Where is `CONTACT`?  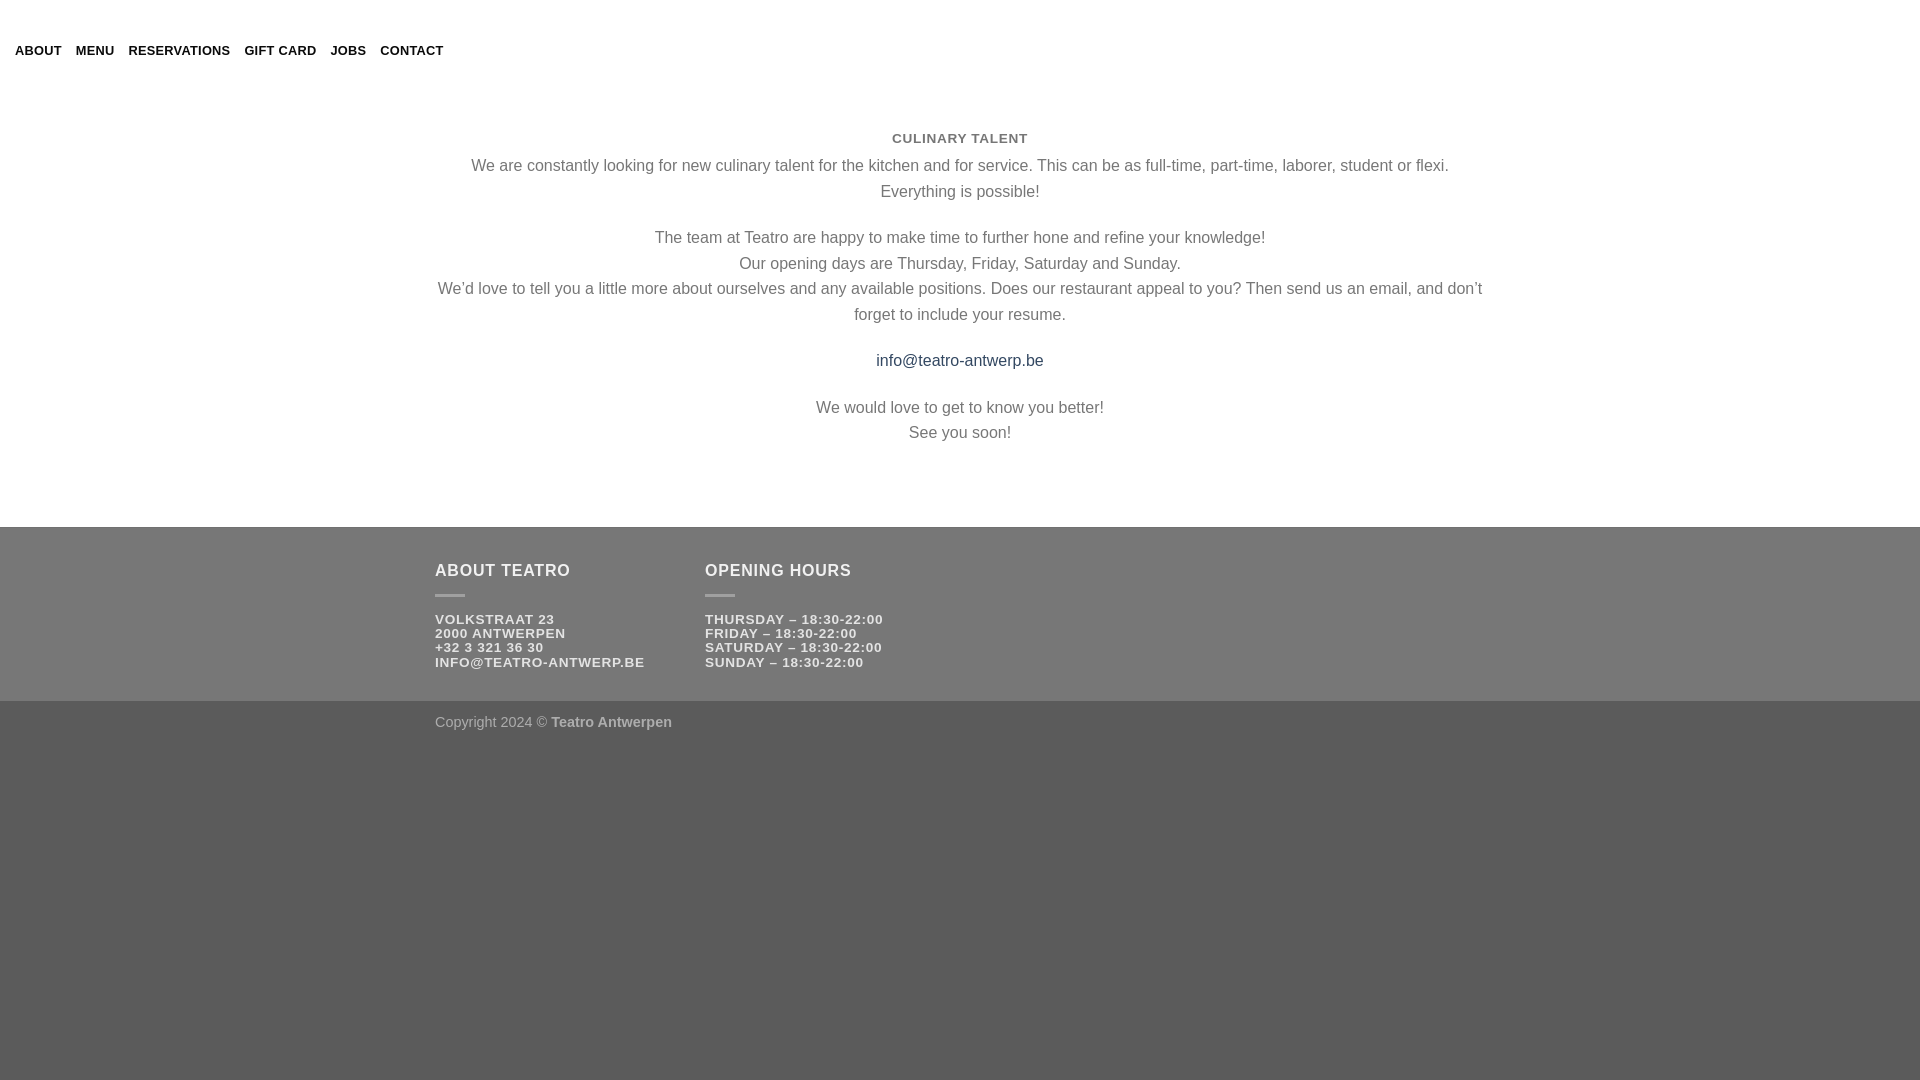
CONTACT is located at coordinates (412, 51).